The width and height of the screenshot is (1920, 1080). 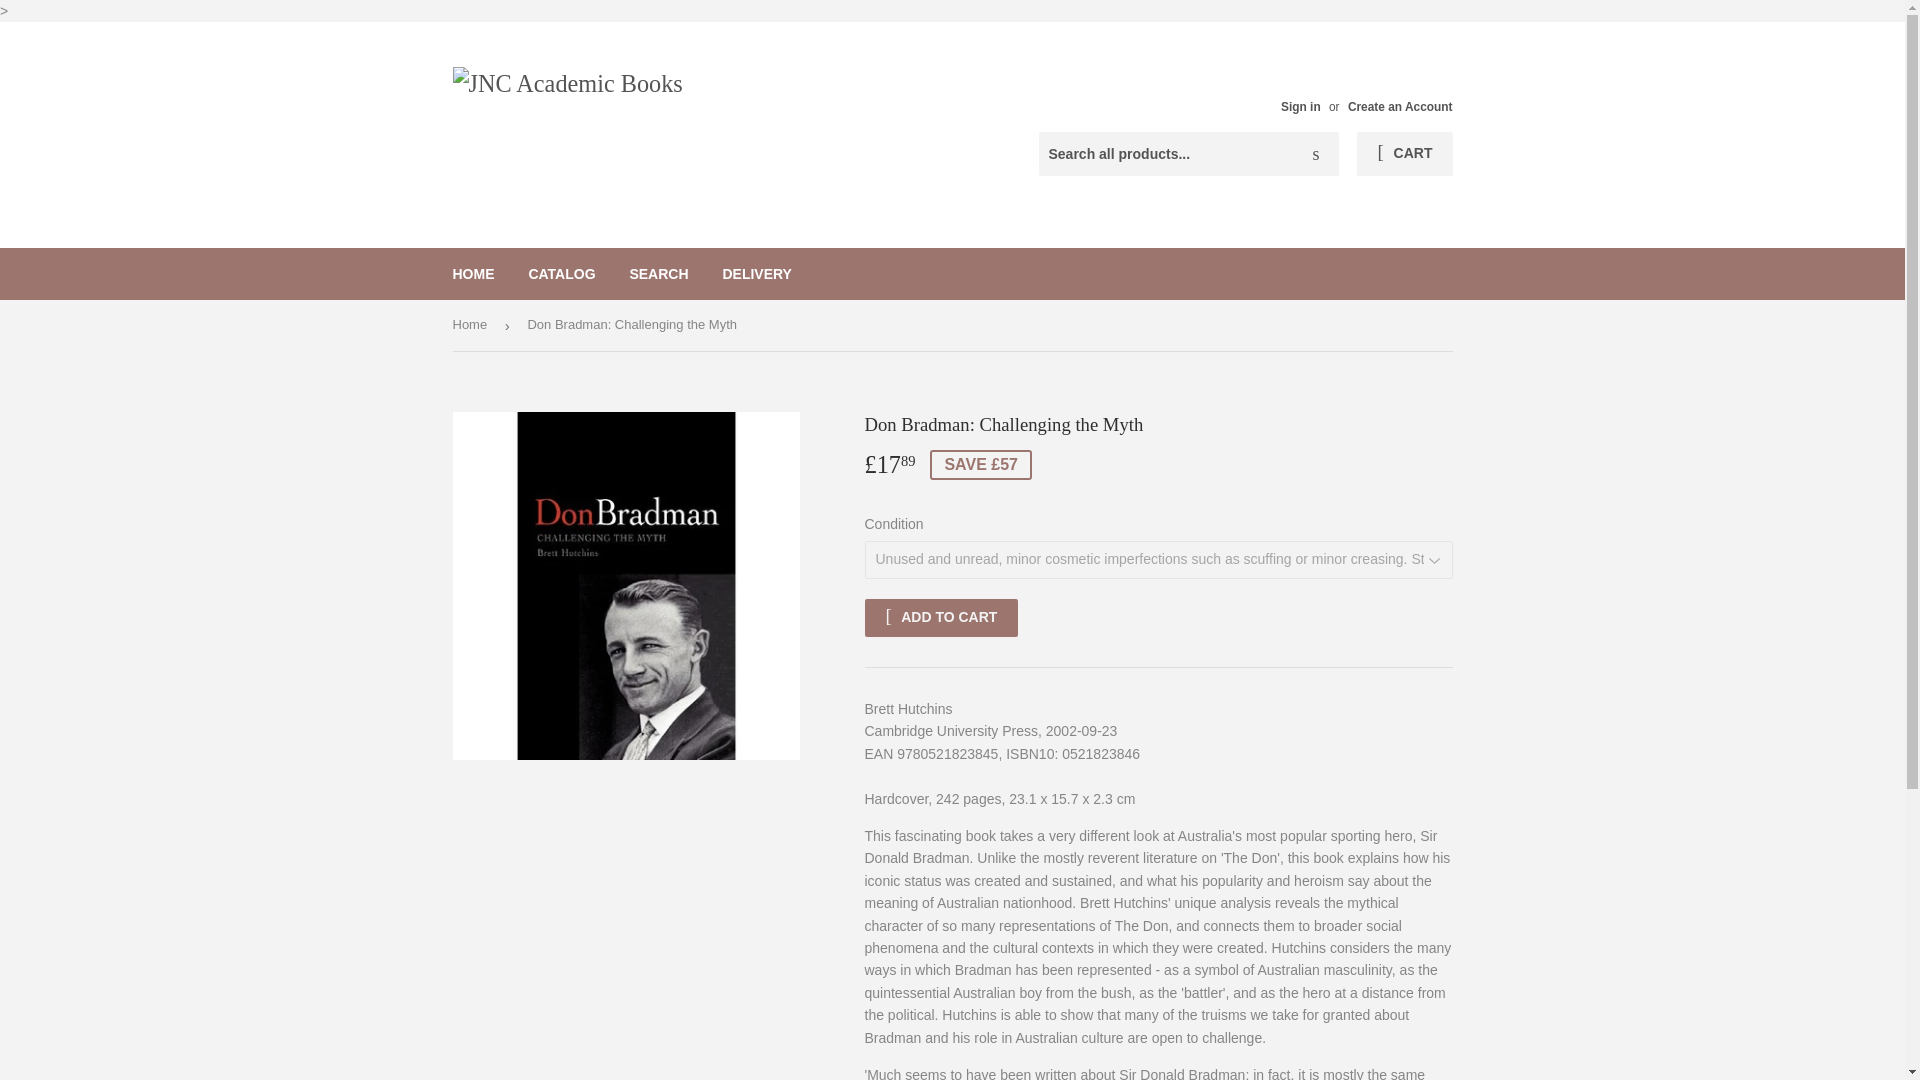 I want to click on DELIVERY, so click(x=756, y=274).